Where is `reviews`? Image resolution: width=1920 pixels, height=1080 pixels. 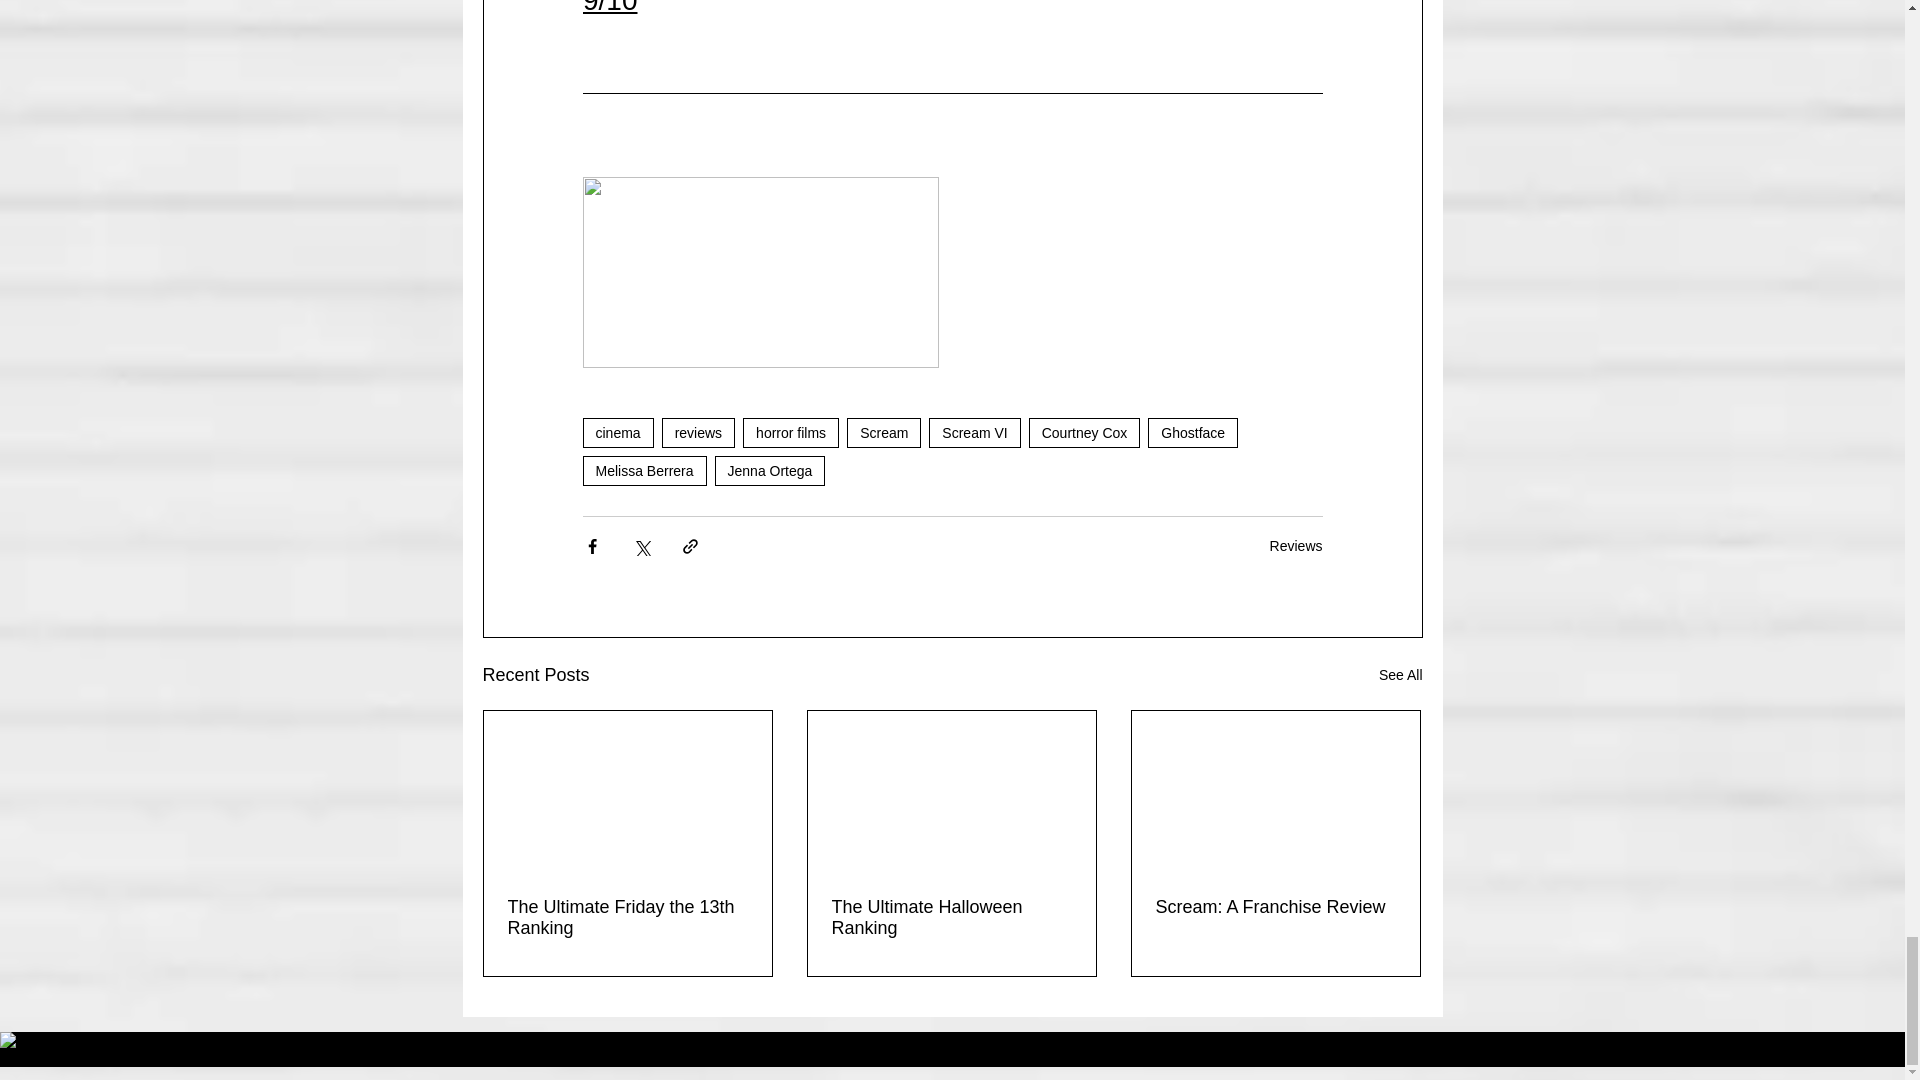 reviews is located at coordinates (698, 432).